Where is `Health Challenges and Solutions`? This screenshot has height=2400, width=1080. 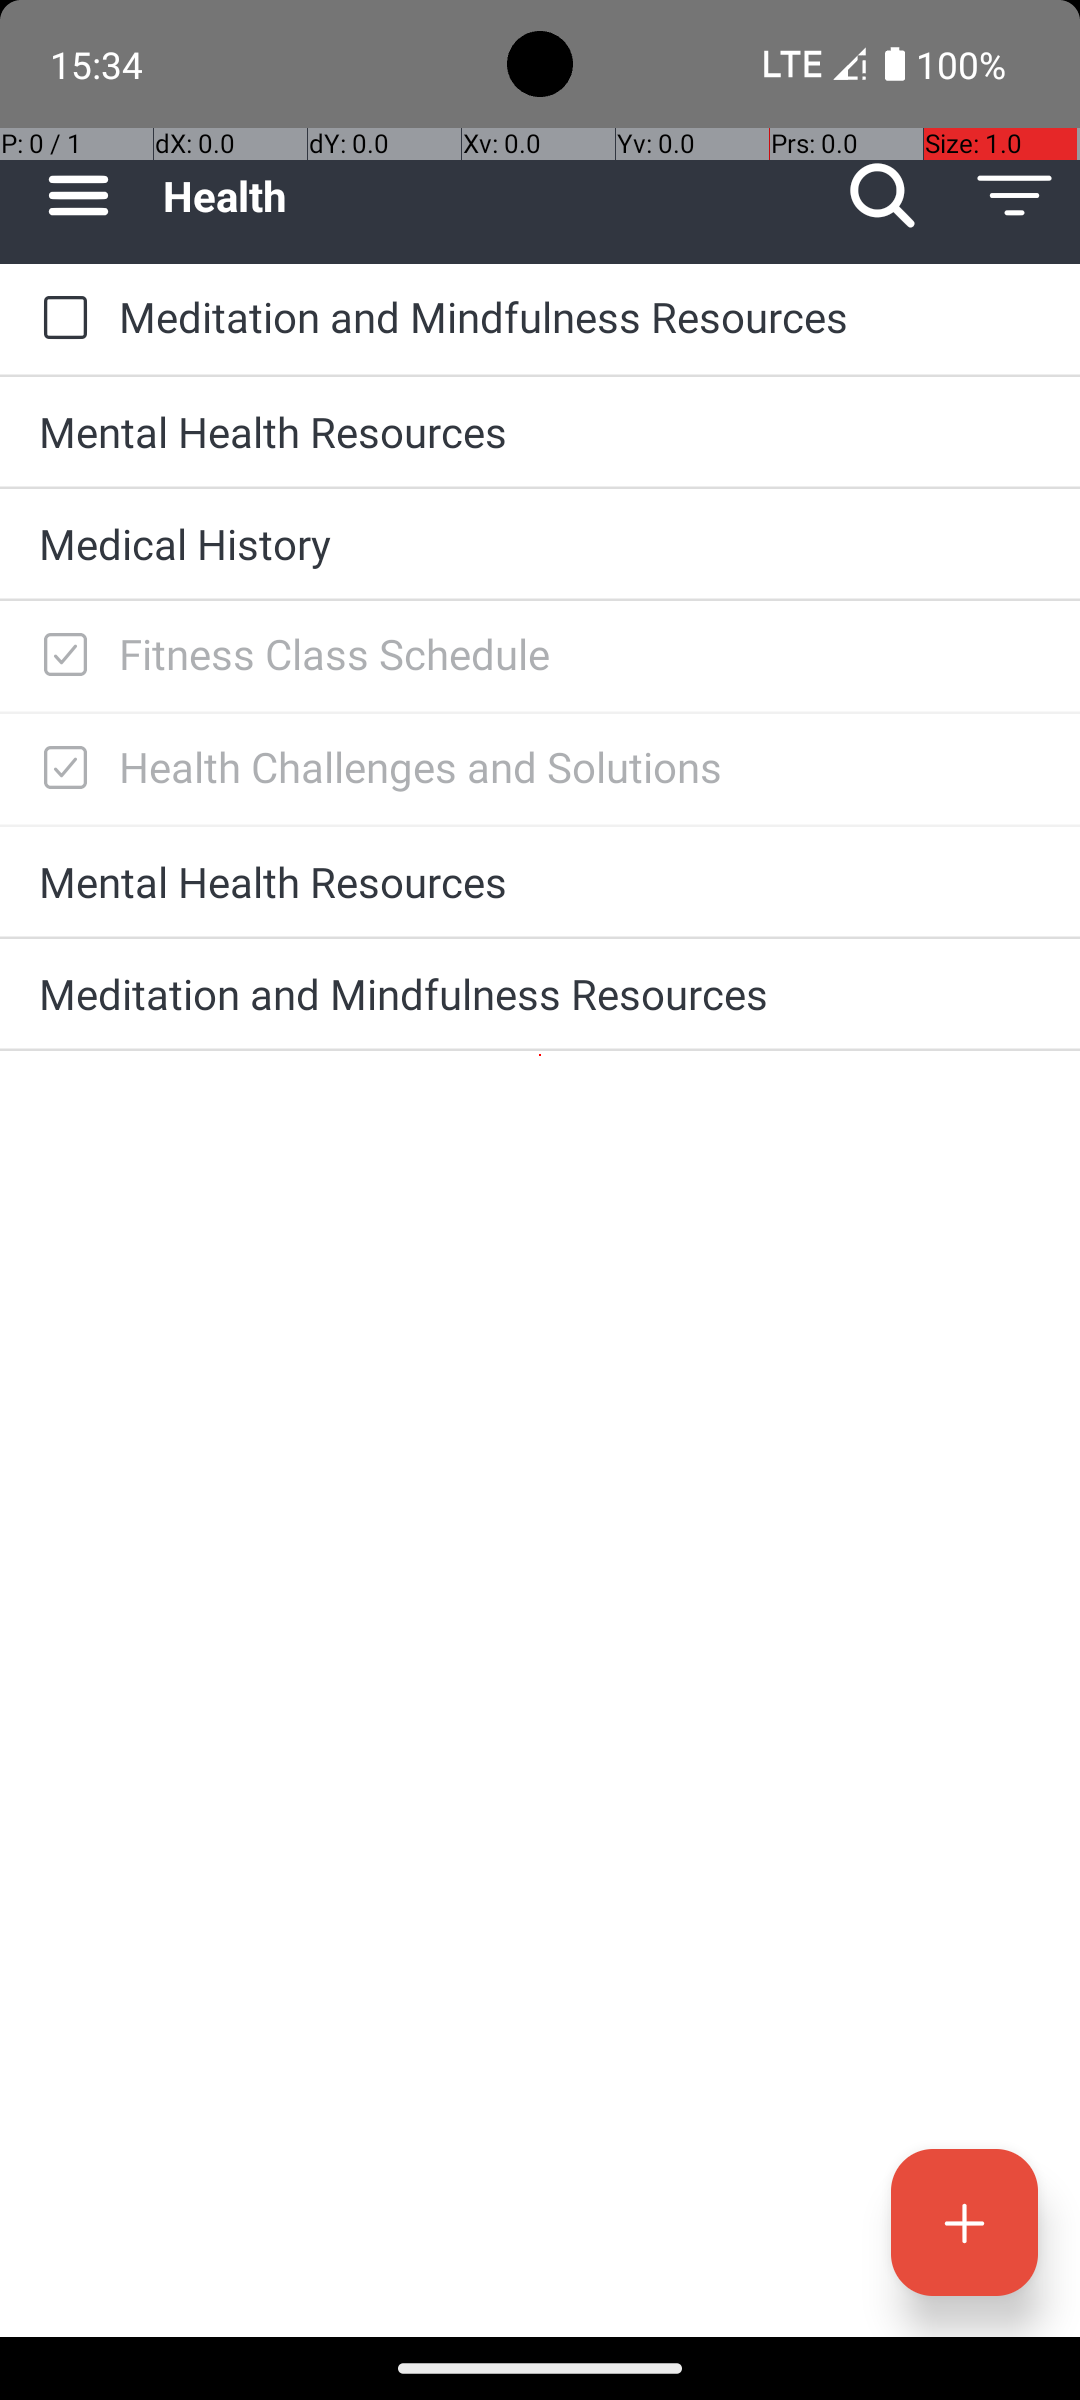
Health Challenges and Solutions is located at coordinates (580, 766).